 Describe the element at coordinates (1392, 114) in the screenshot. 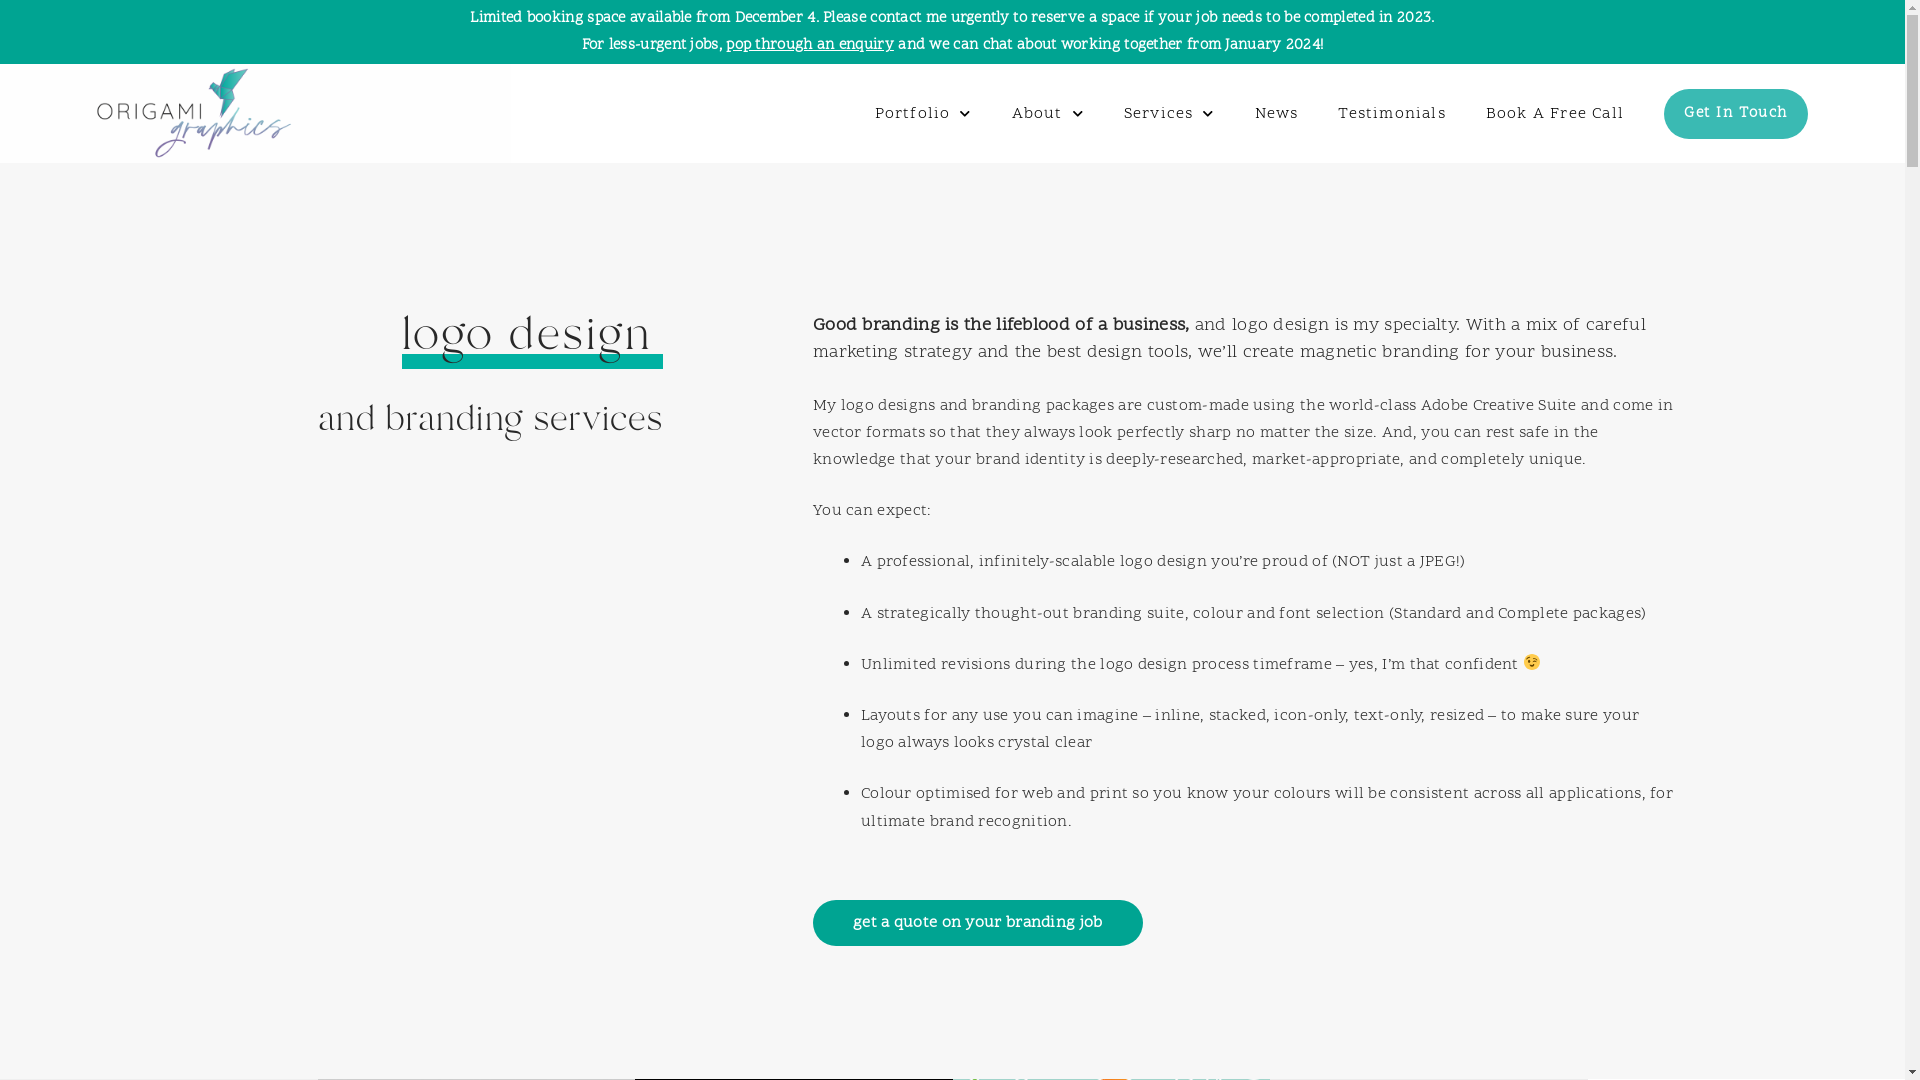

I see `Testimonials` at that location.